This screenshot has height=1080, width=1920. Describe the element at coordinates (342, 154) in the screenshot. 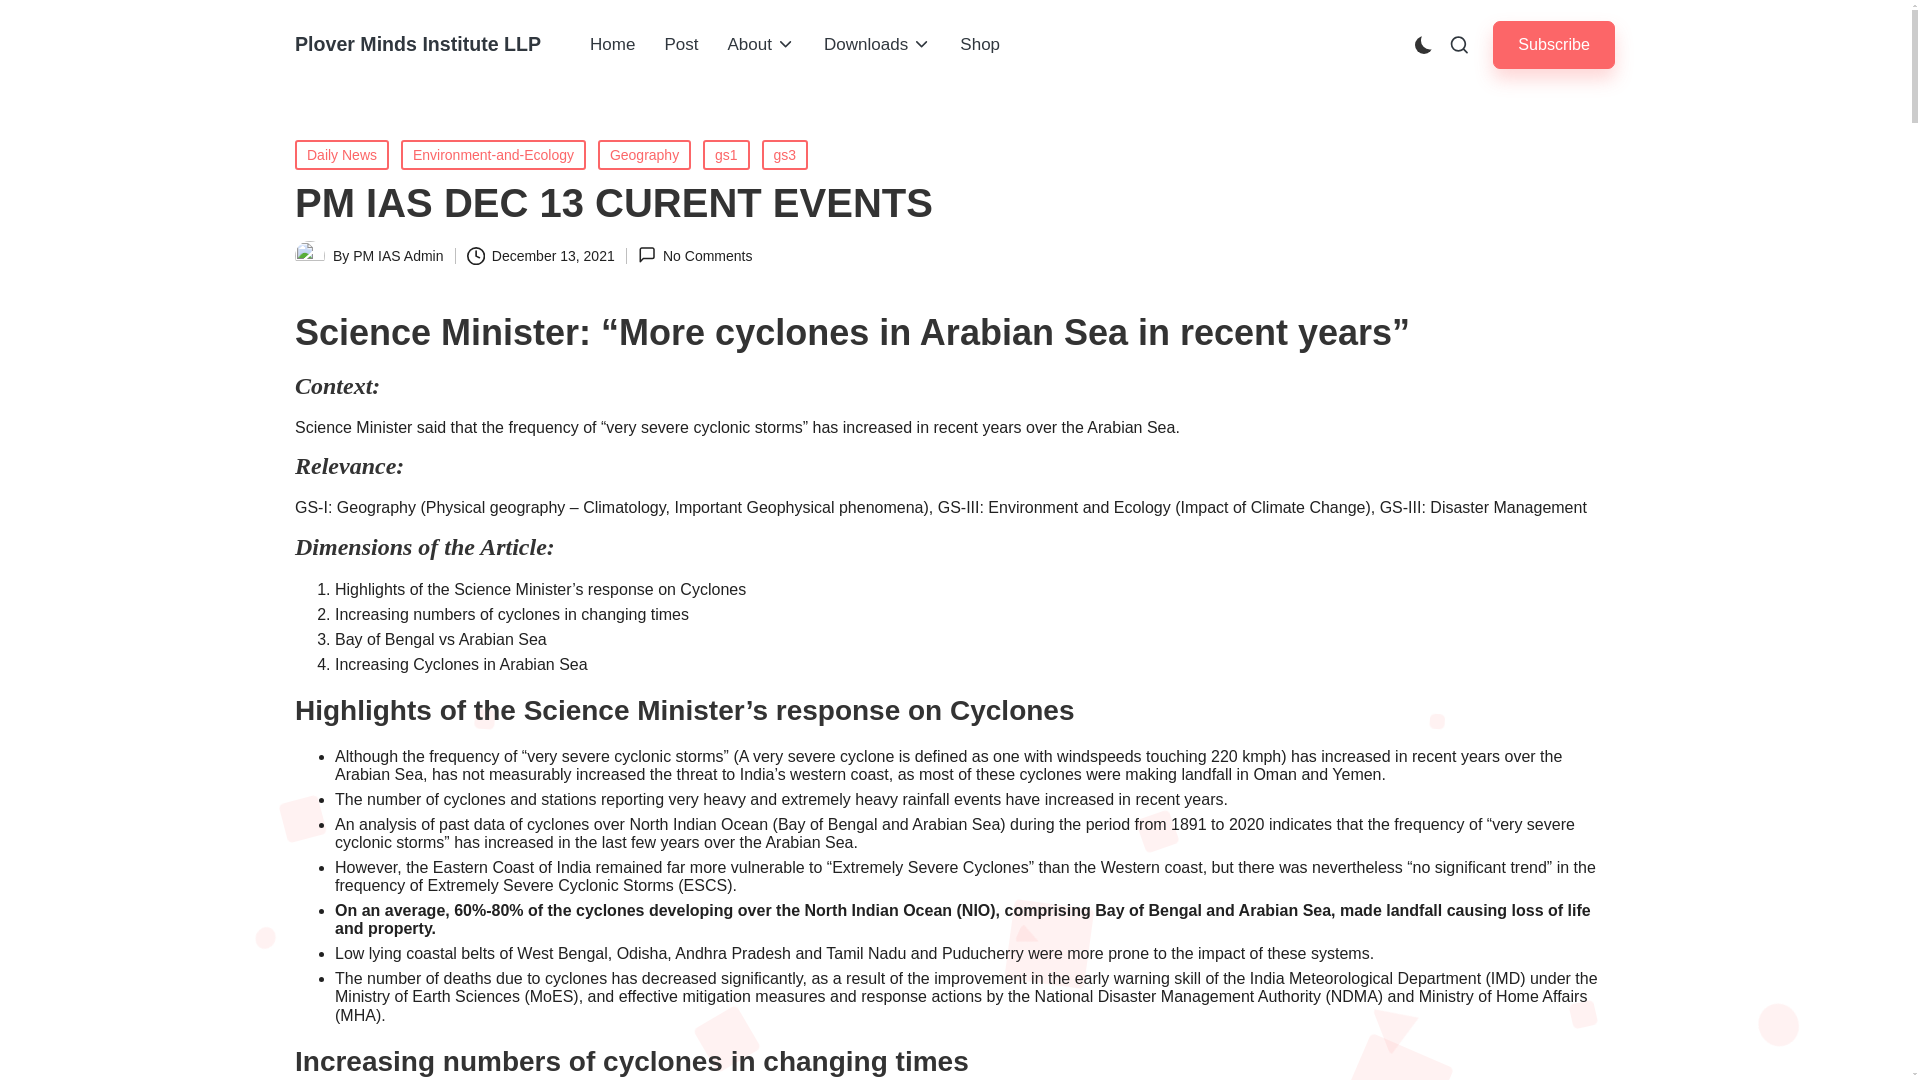

I see `Daily News` at that location.